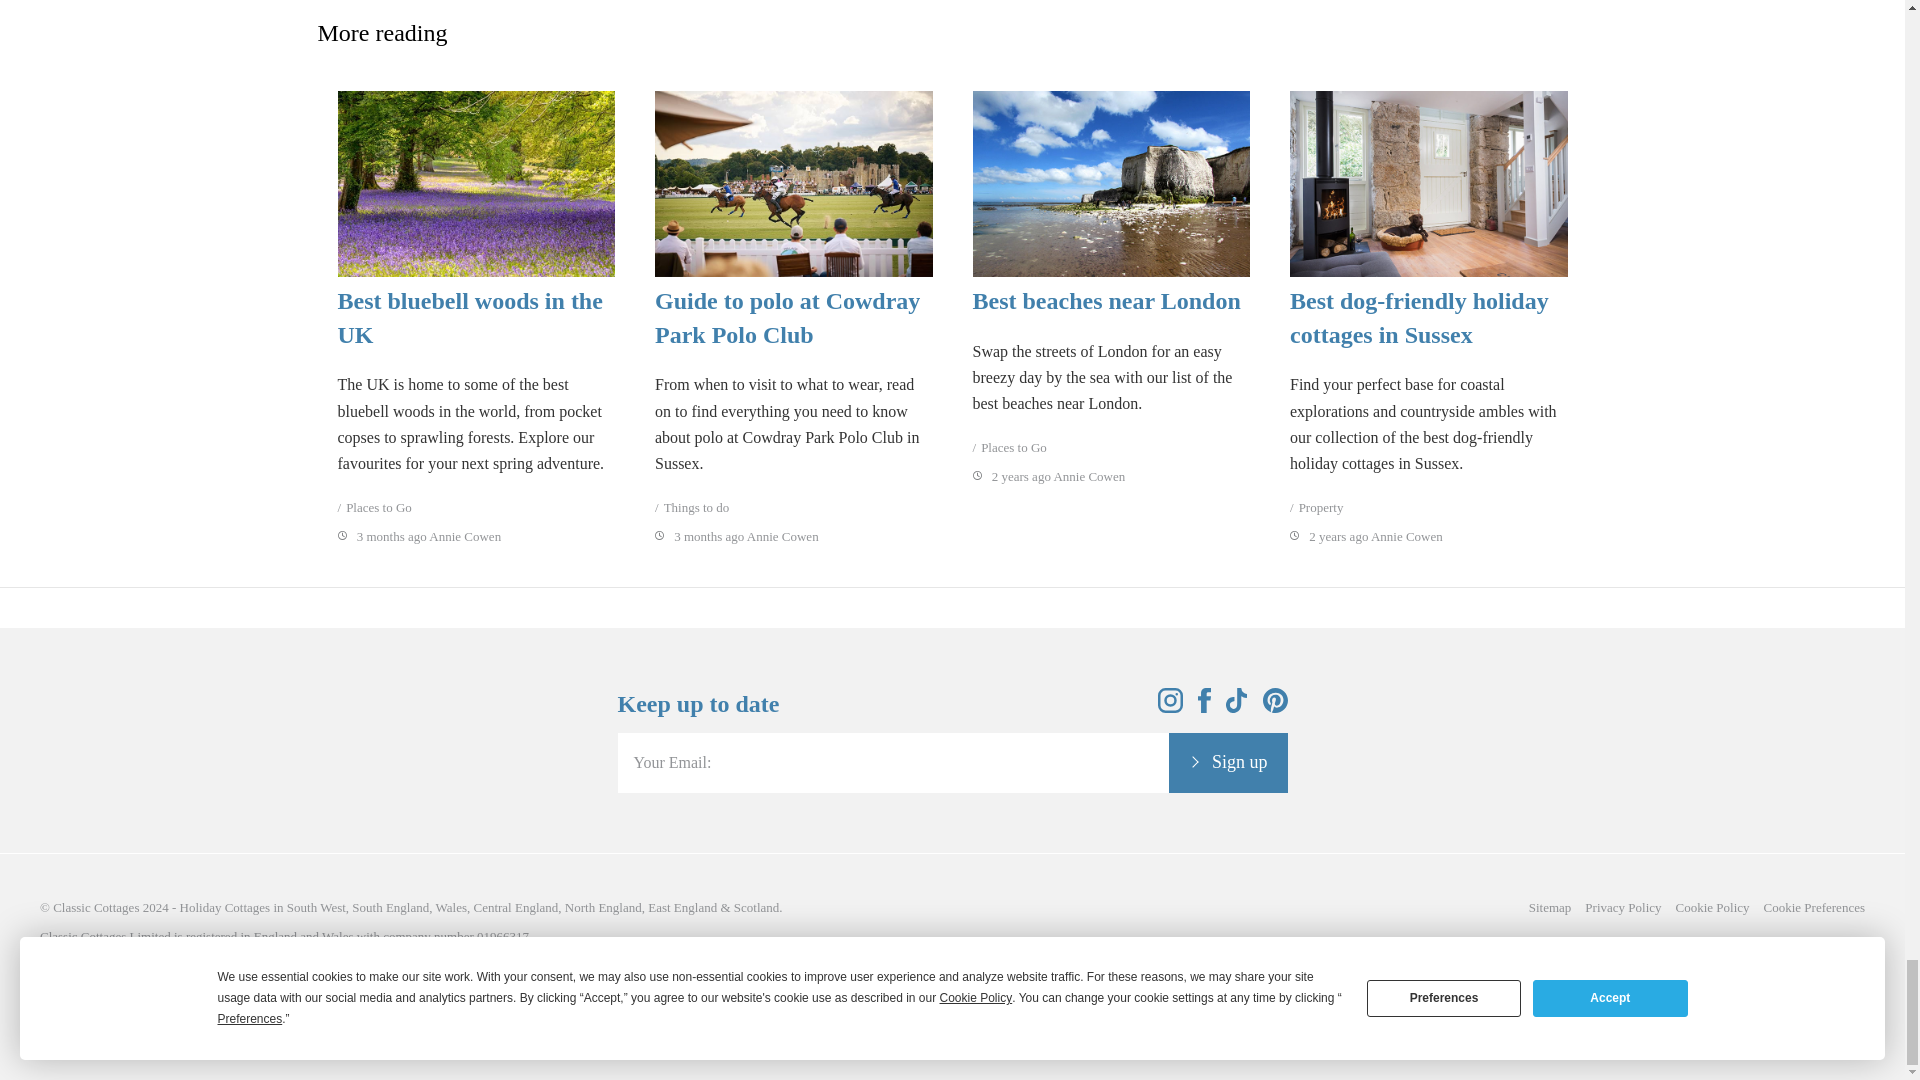  I want to click on Follow Classic Cottages Tik Tok, so click(1237, 707).